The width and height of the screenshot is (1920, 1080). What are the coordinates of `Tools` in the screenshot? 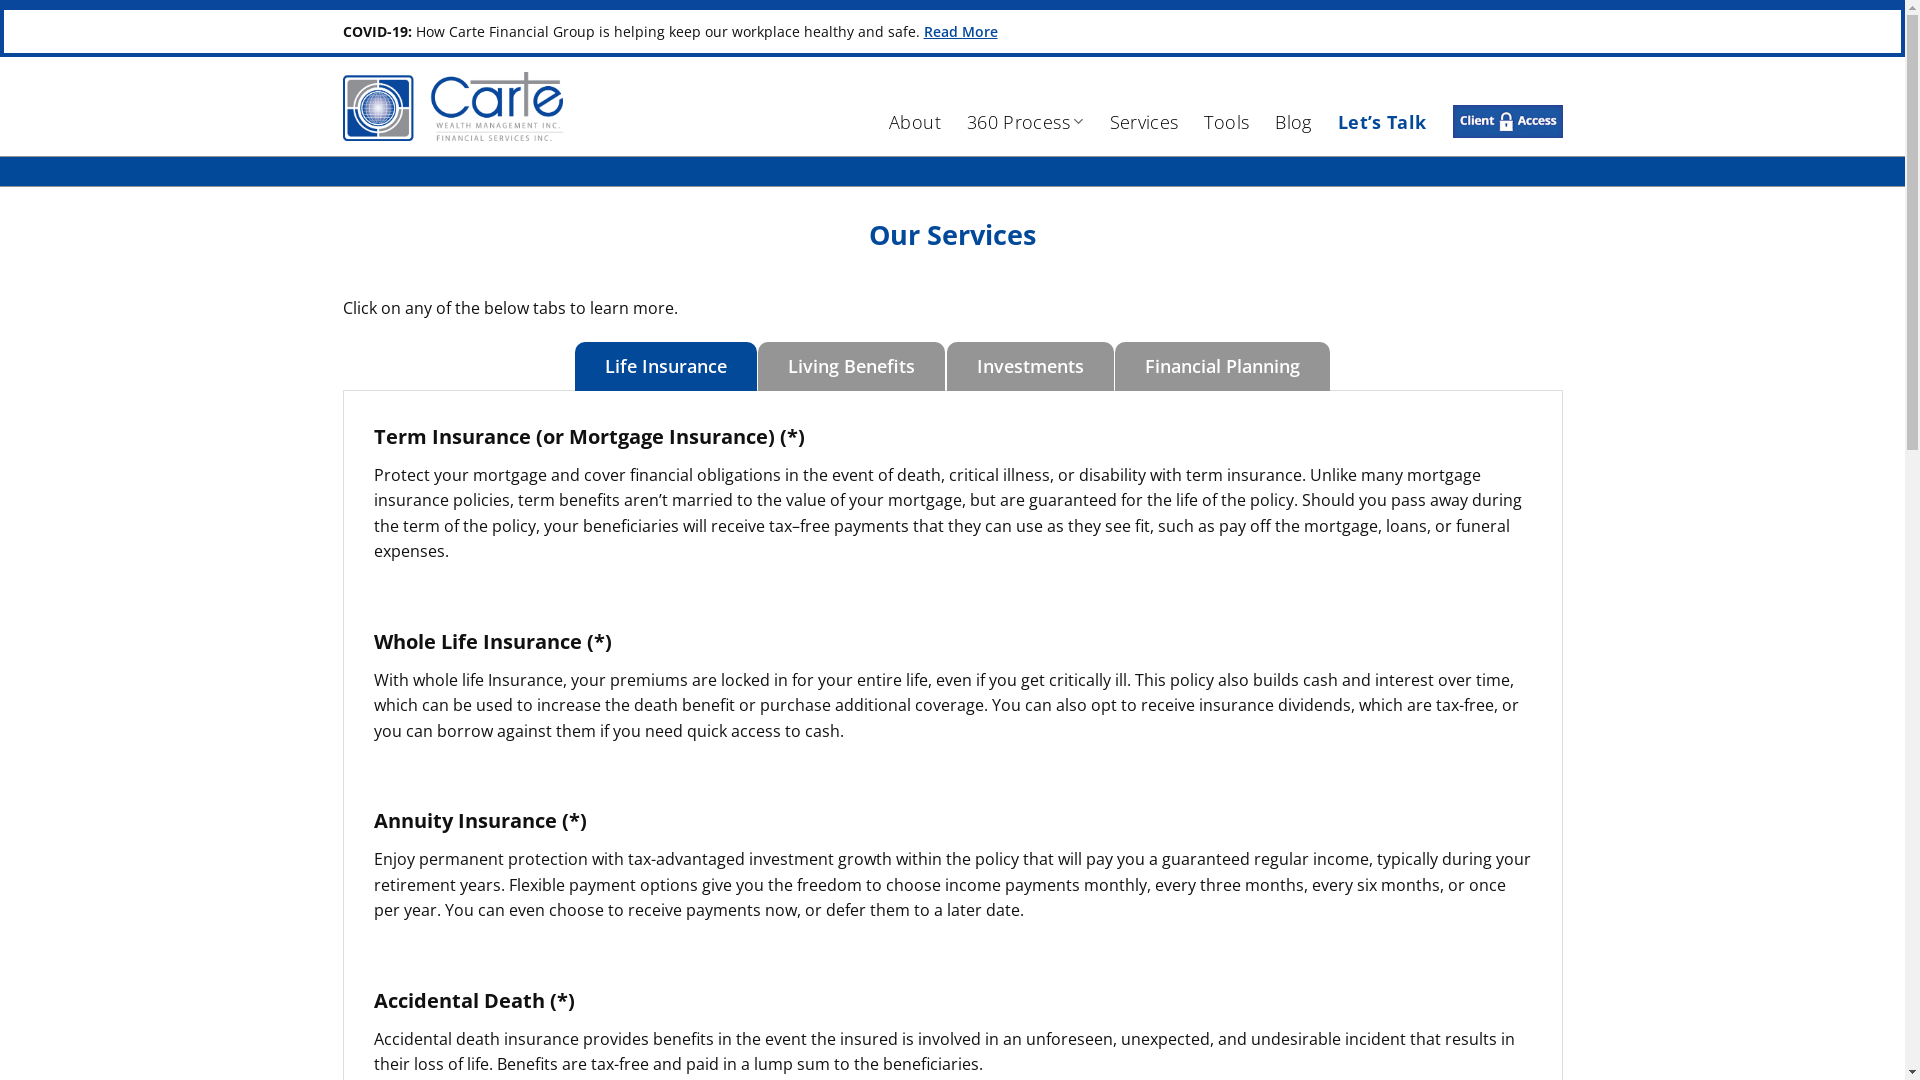 It's located at (1226, 122).